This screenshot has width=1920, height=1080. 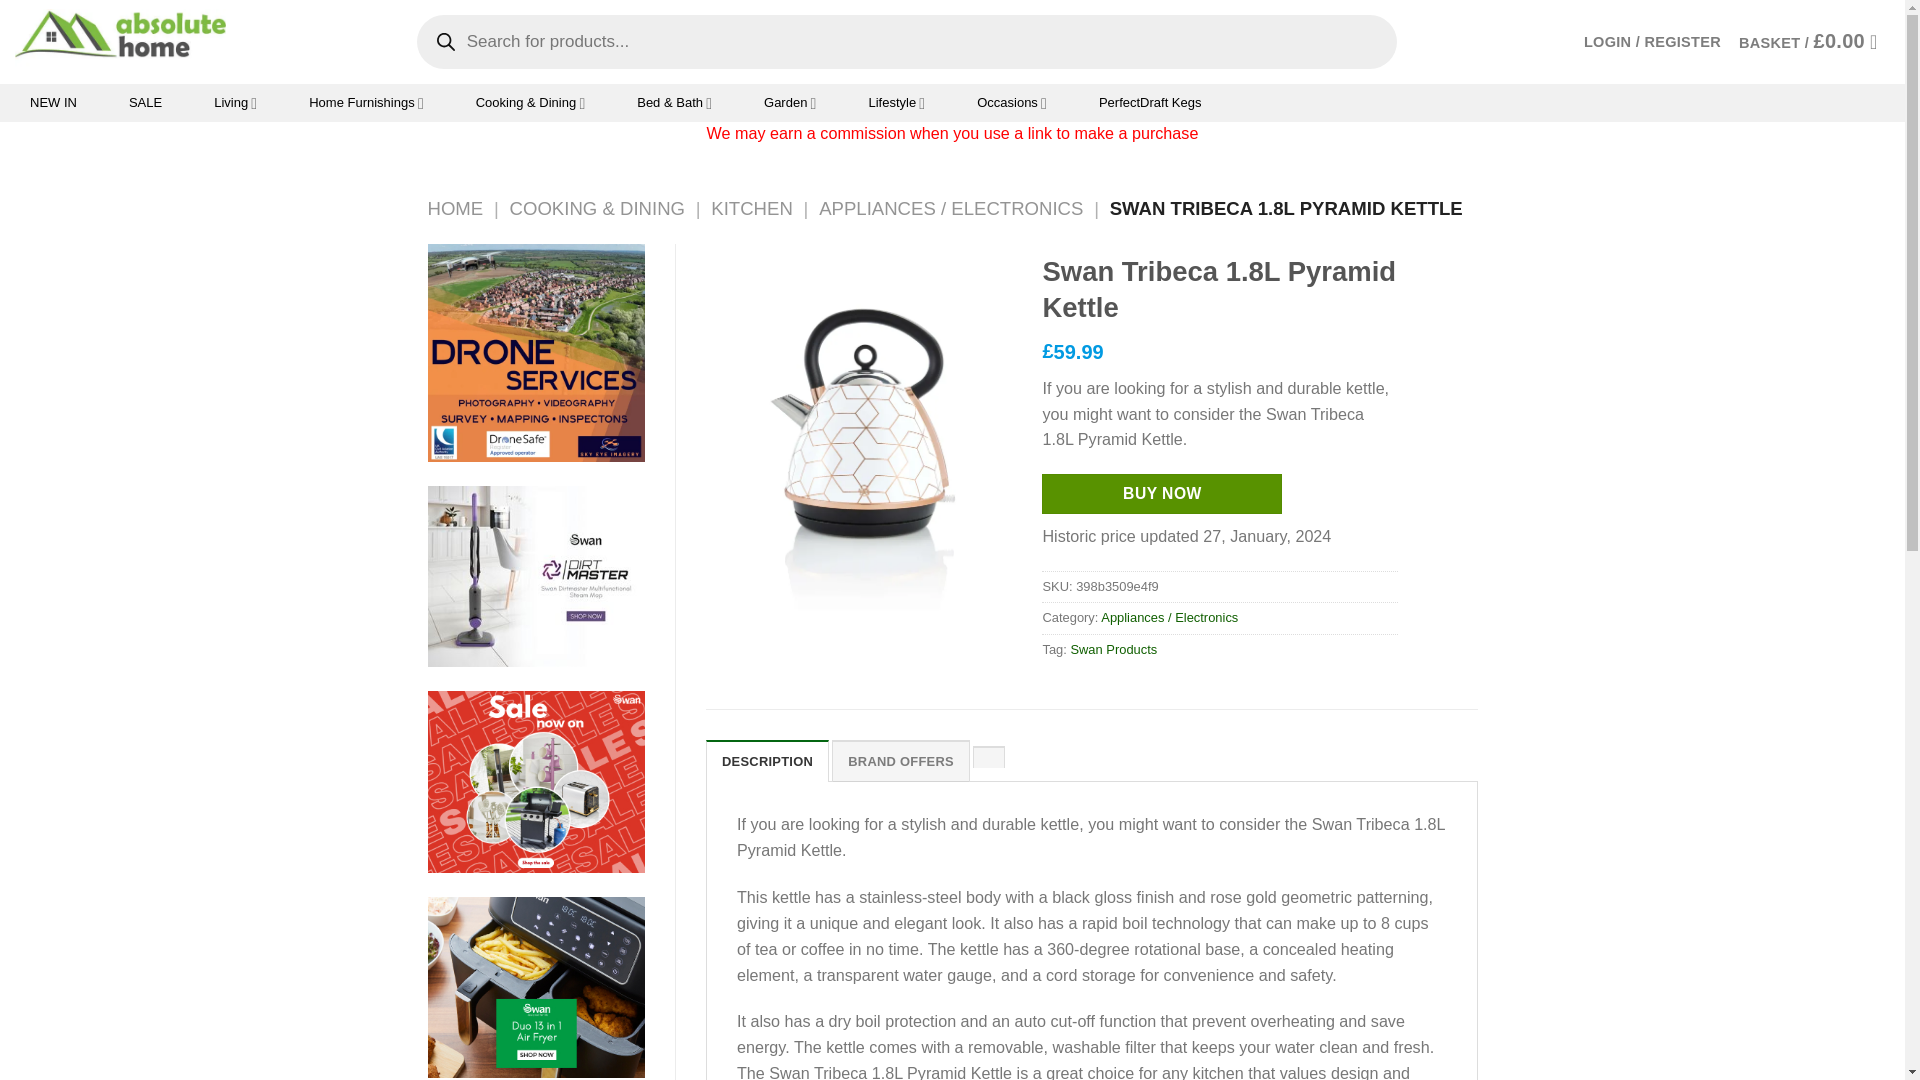 What do you see at coordinates (120, 41) in the screenshot?
I see `Absolute Home` at bounding box center [120, 41].